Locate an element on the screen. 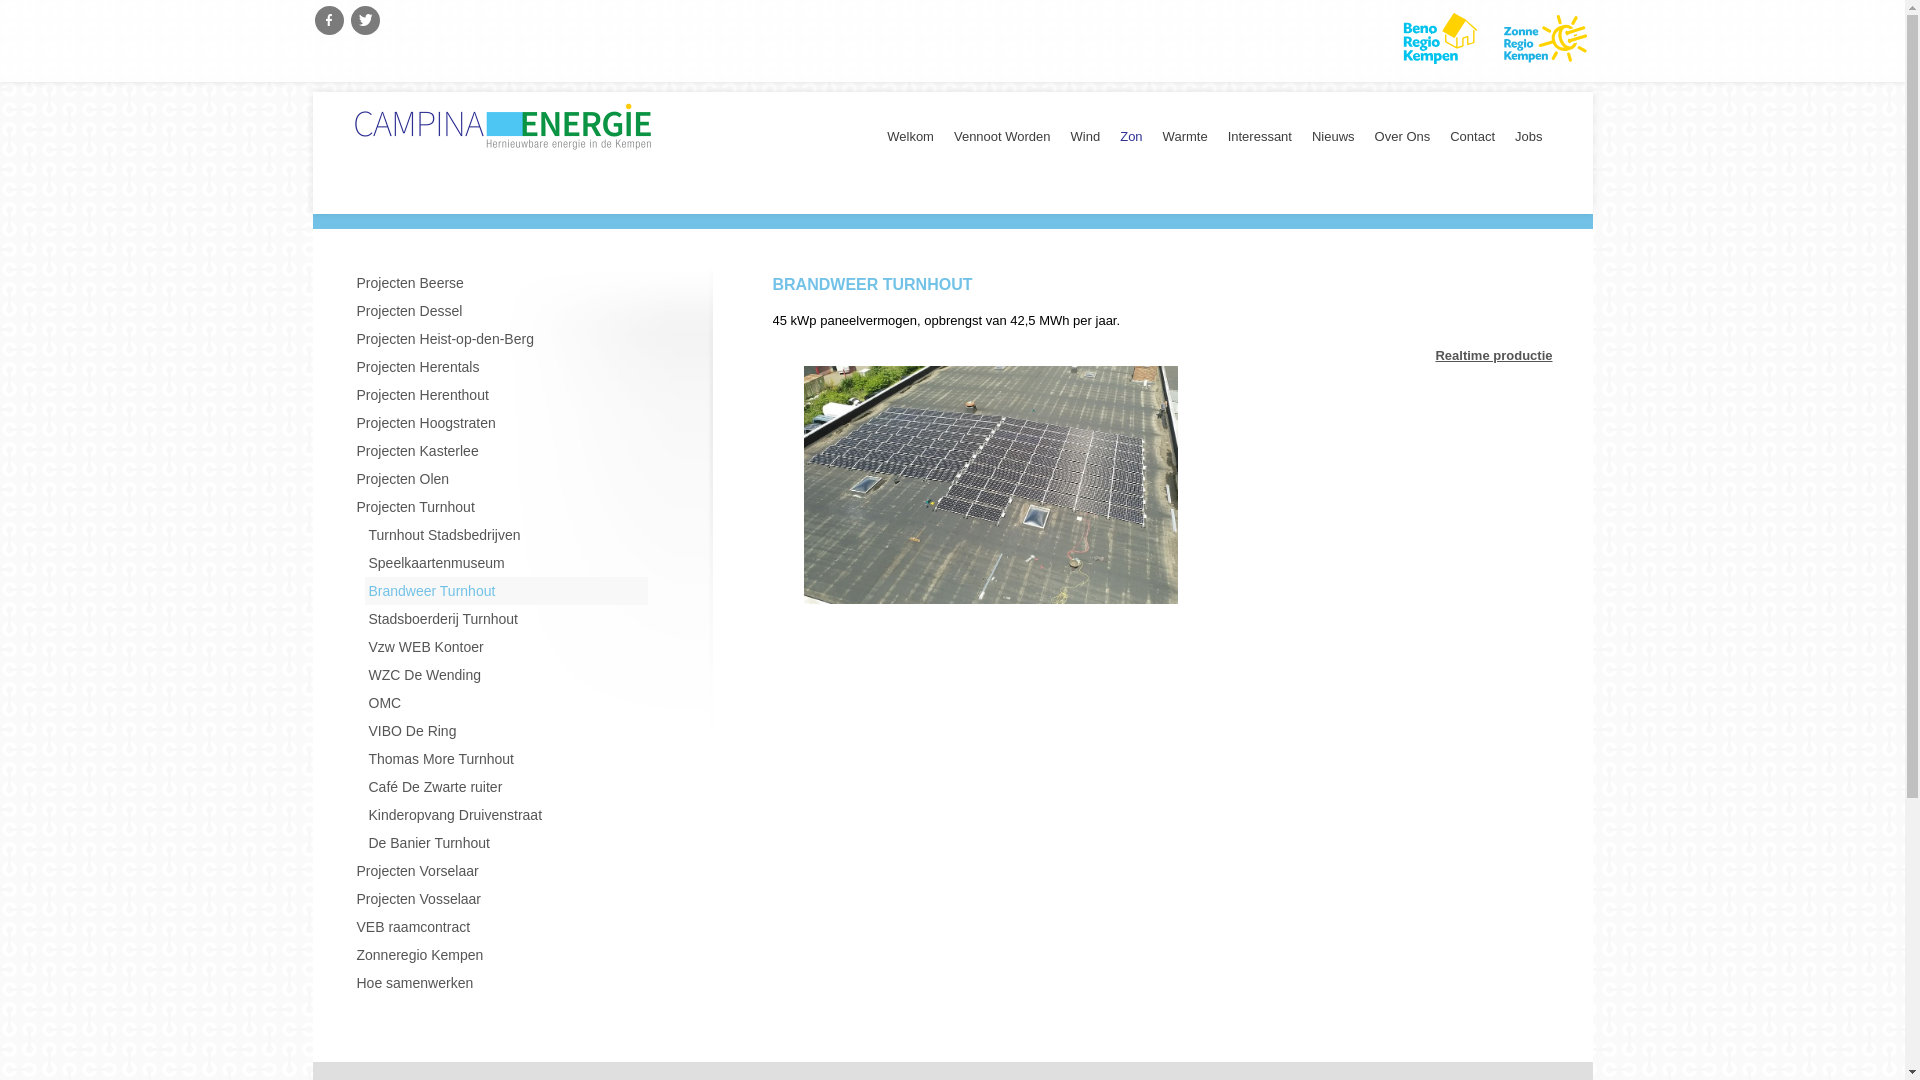  Projecten Turnhout is located at coordinates (500, 507).